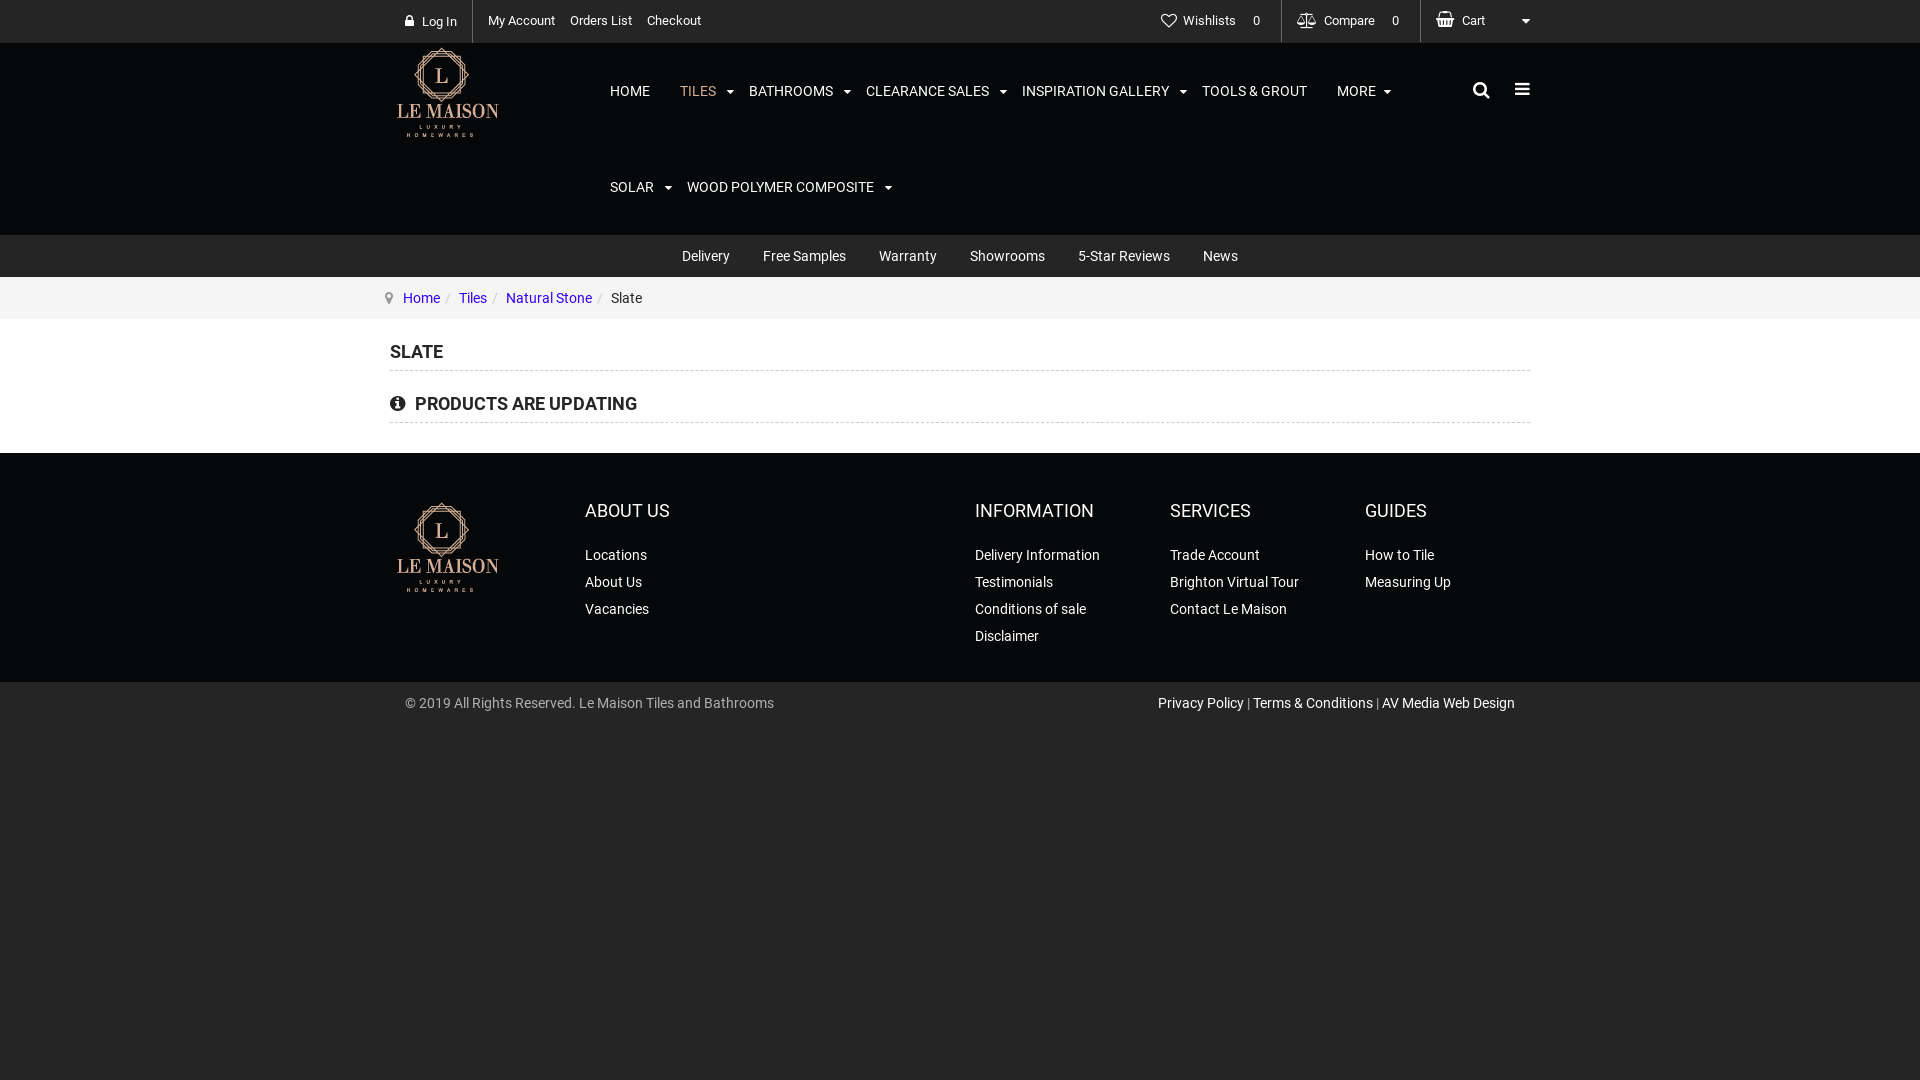 The image size is (1920, 1080). Describe the element at coordinates (804, 256) in the screenshot. I see `Free Samples` at that location.